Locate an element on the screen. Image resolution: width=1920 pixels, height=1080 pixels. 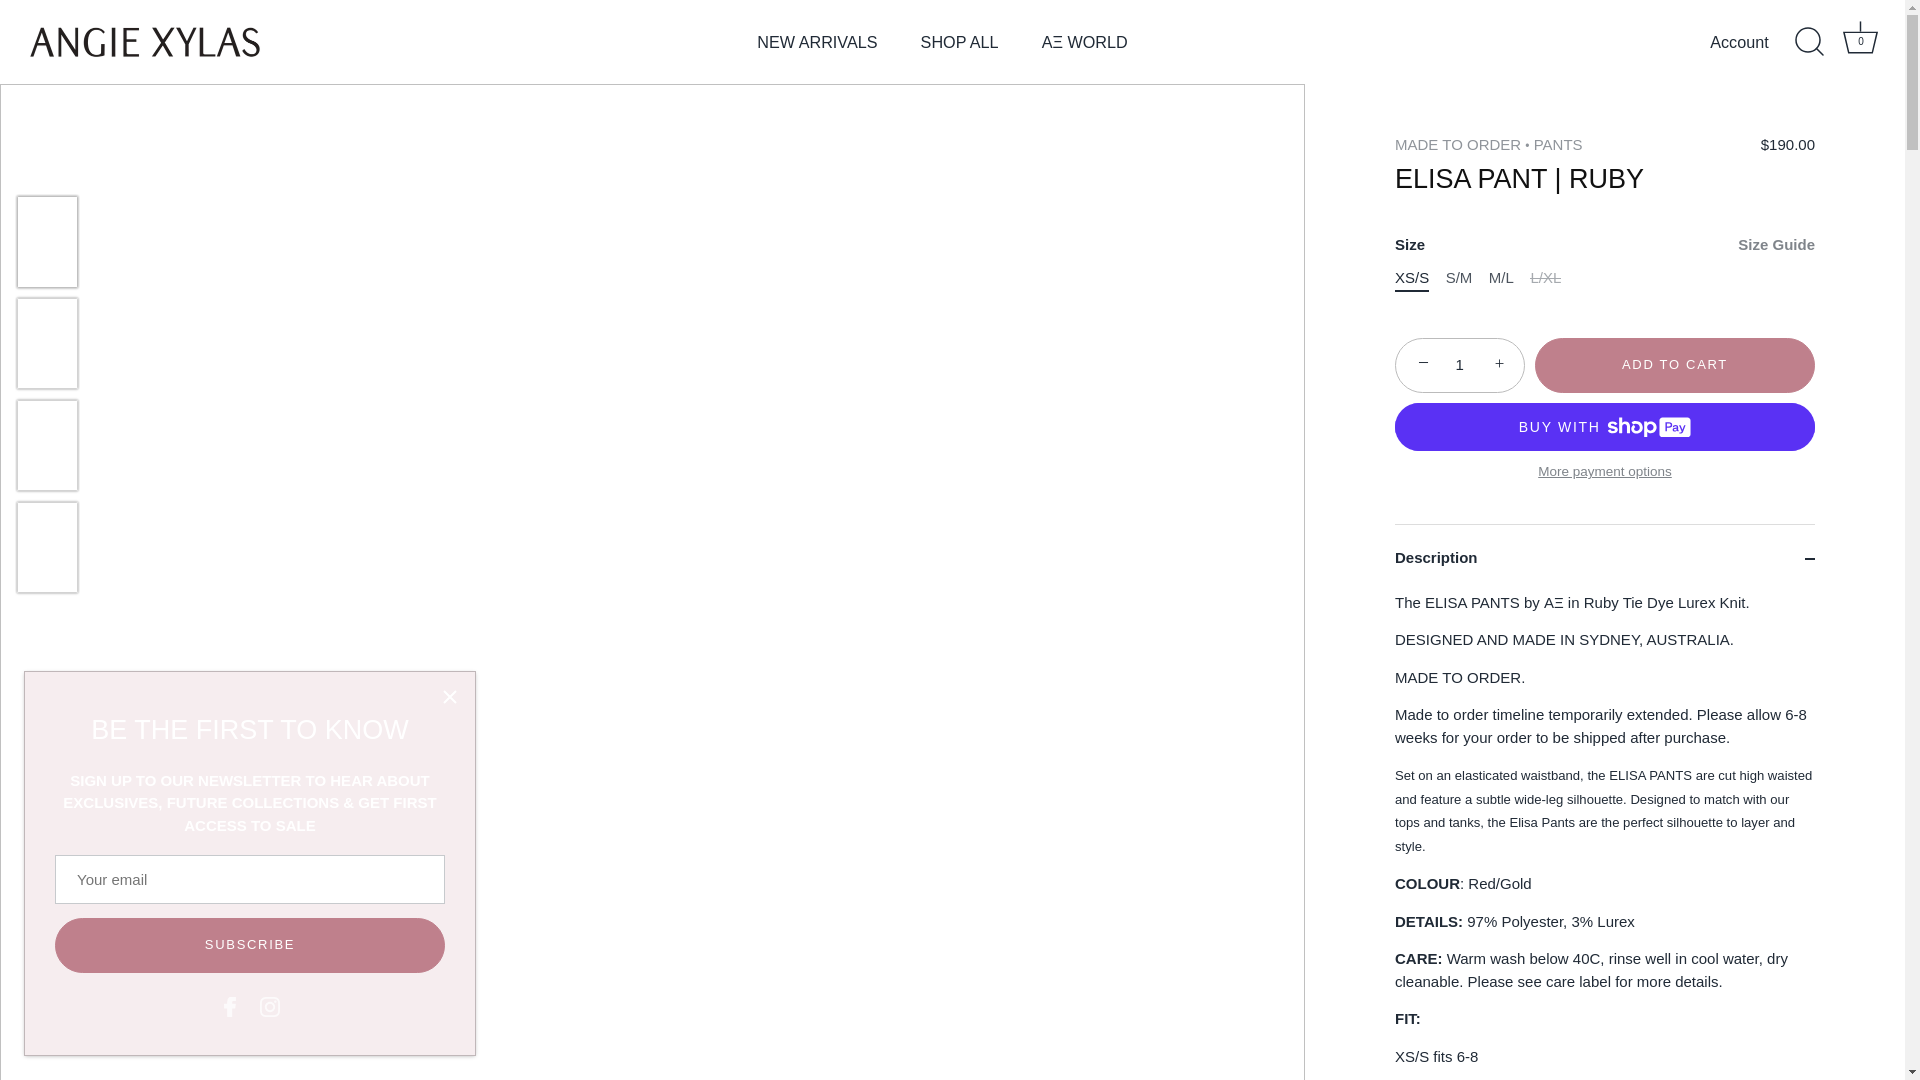
Cart is located at coordinates (1860, 38).